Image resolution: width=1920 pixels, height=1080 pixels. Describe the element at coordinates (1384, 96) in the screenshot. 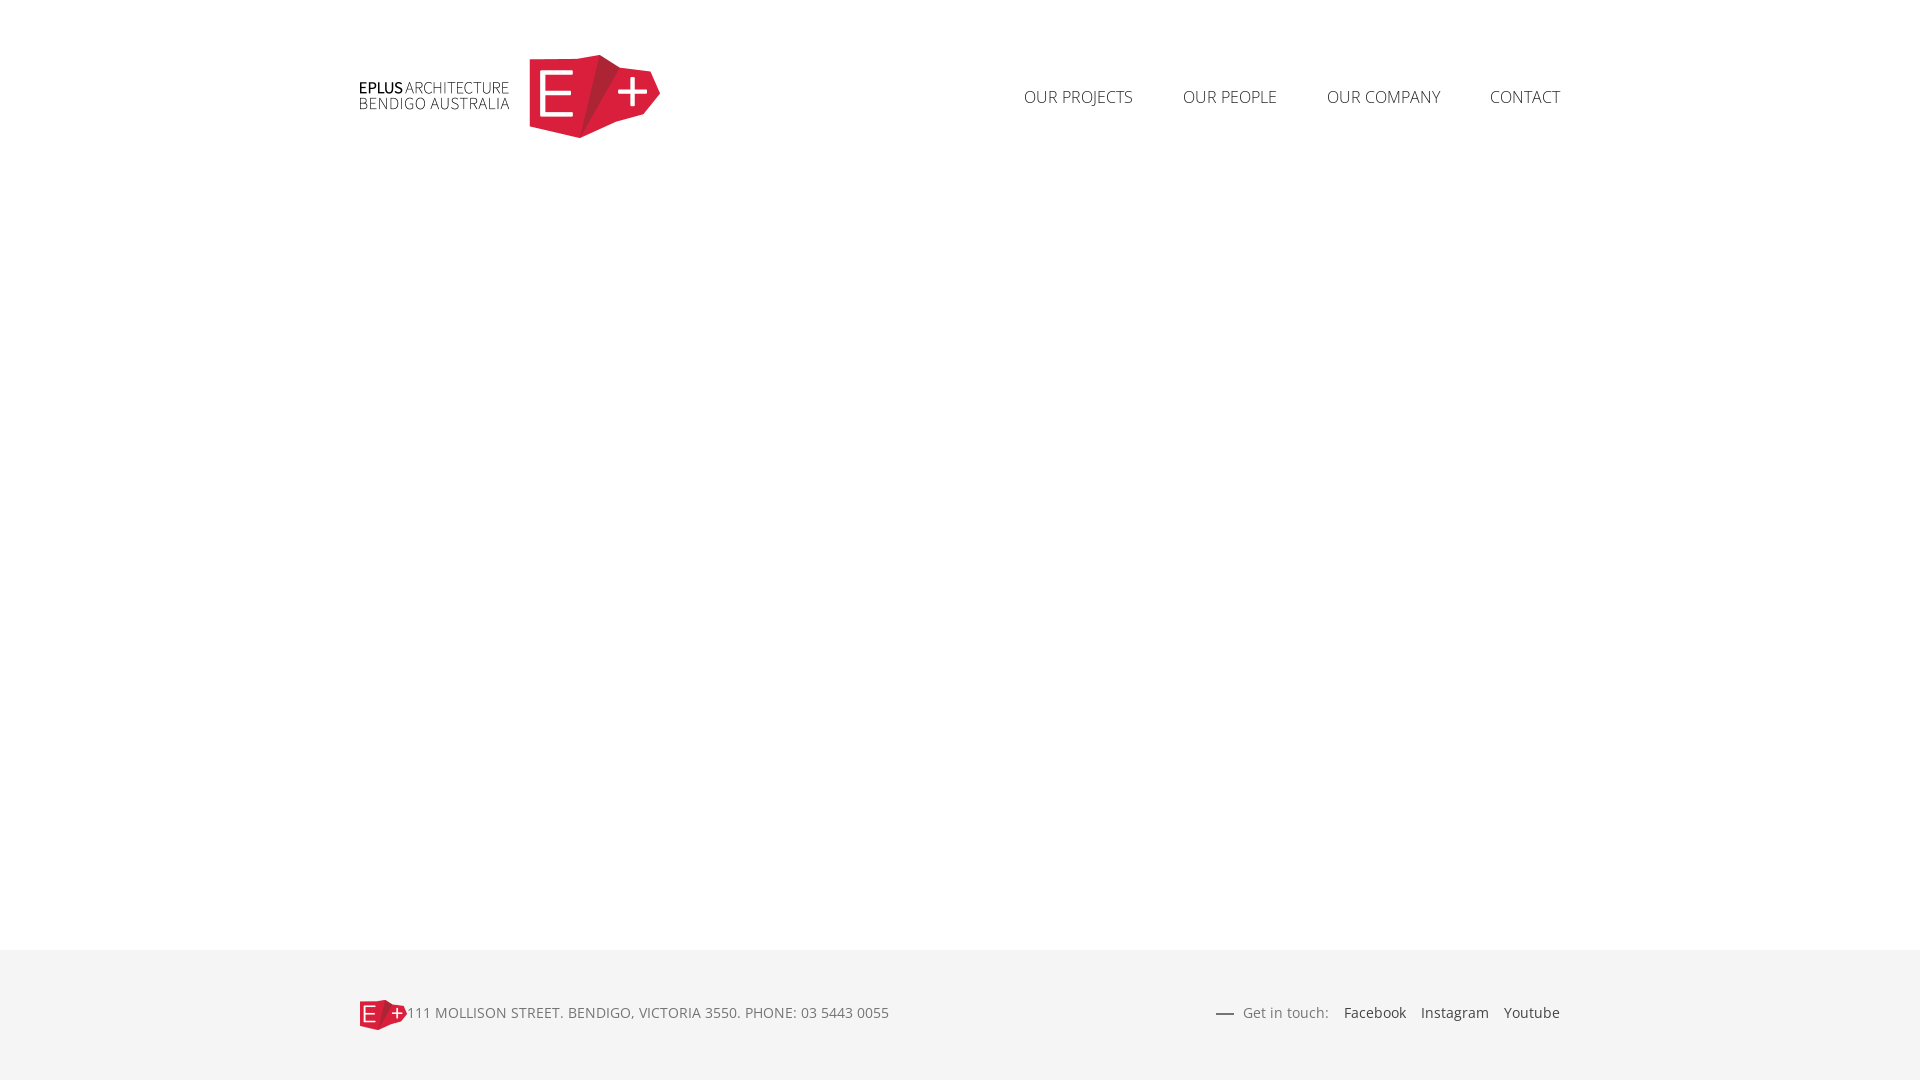

I see `OUR COMPANY` at that location.